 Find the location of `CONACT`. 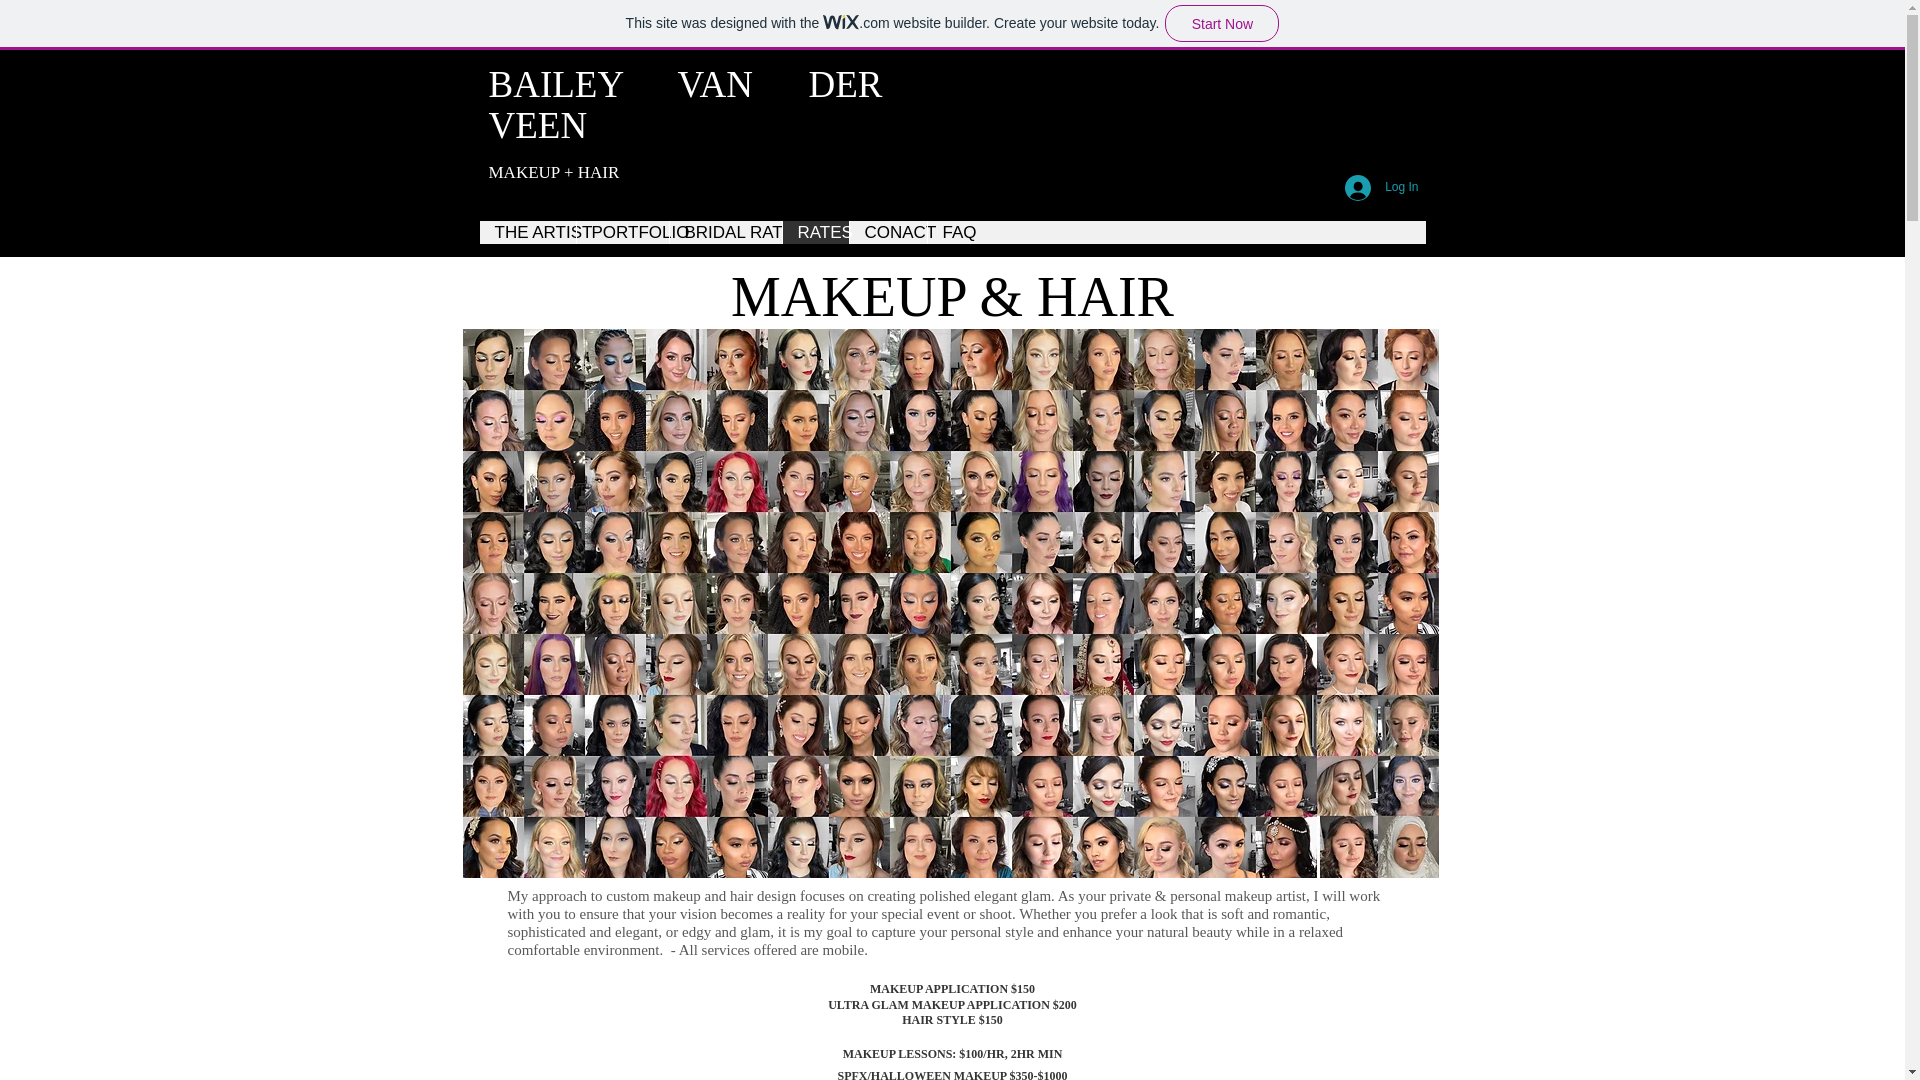

CONACT is located at coordinates (886, 232).